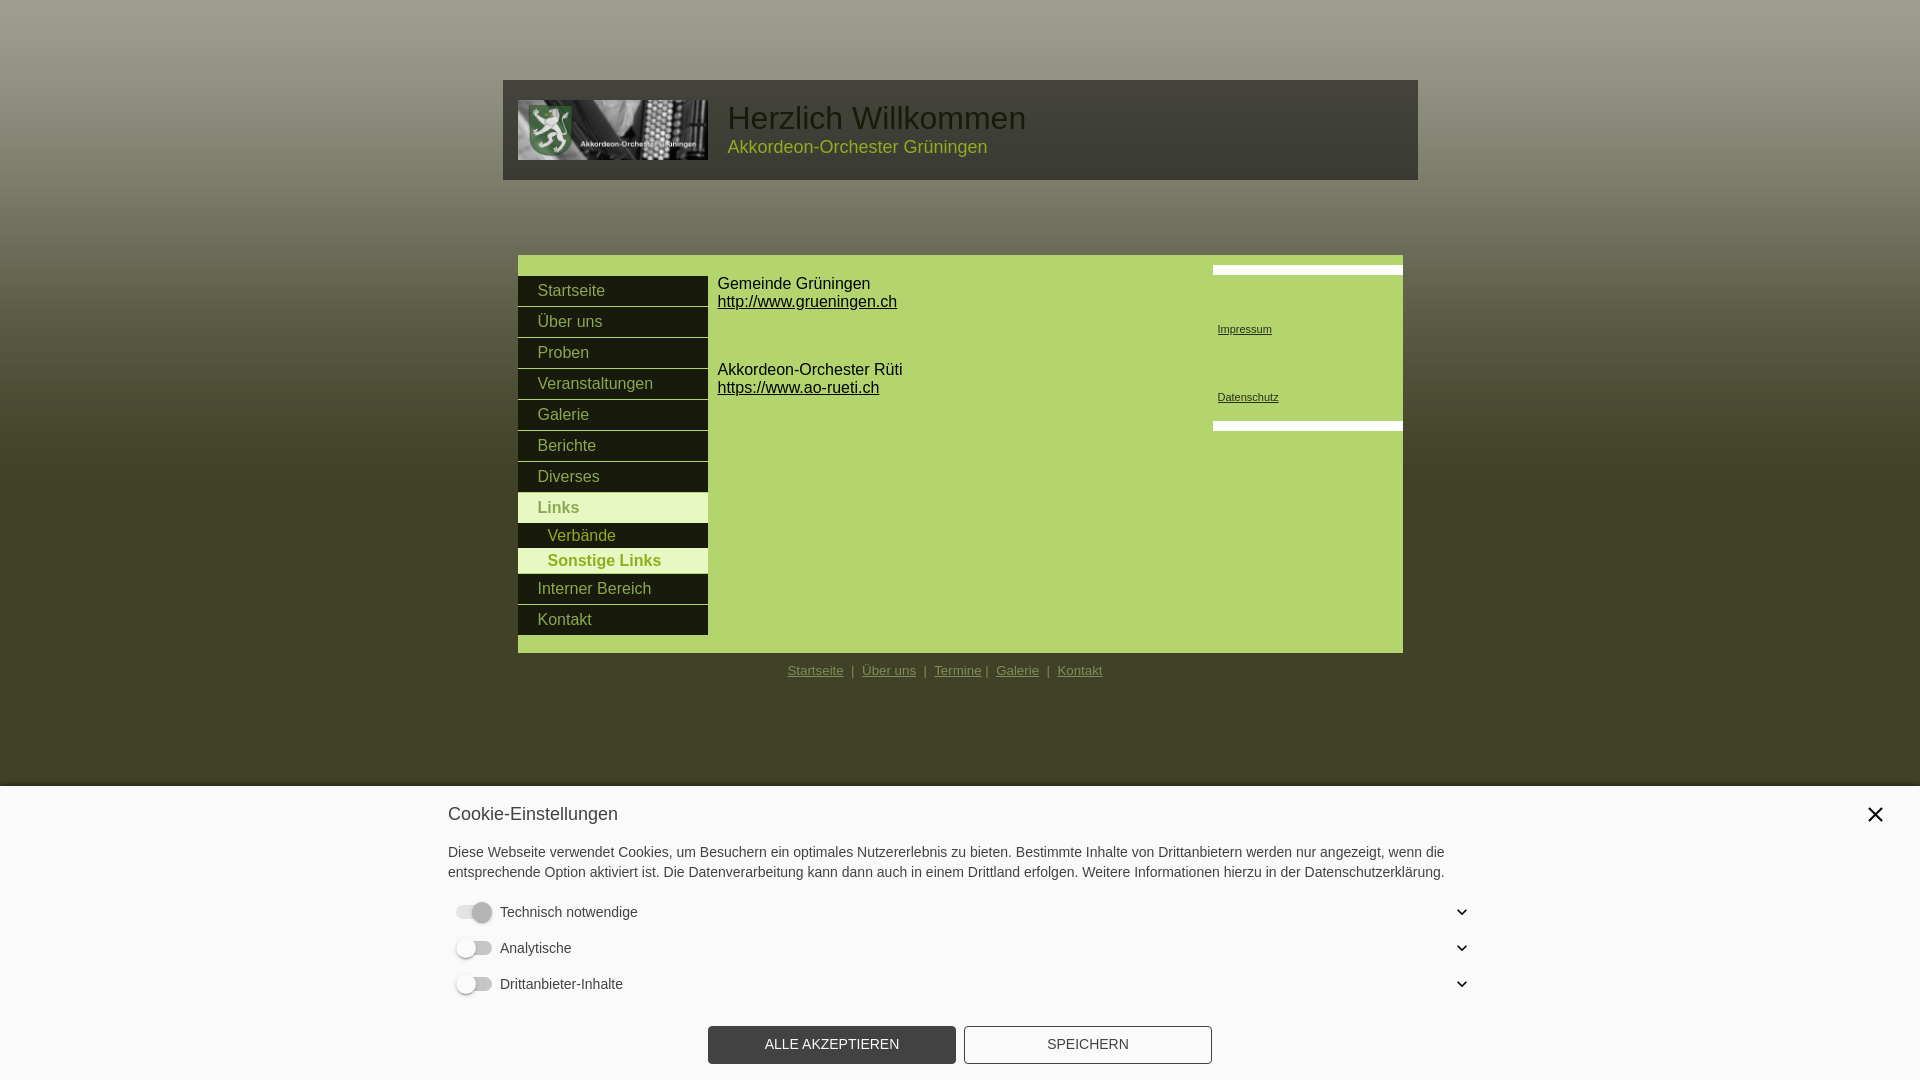  Describe the element at coordinates (799, 388) in the screenshot. I see `https://www.ao-rueti.ch` at that location.